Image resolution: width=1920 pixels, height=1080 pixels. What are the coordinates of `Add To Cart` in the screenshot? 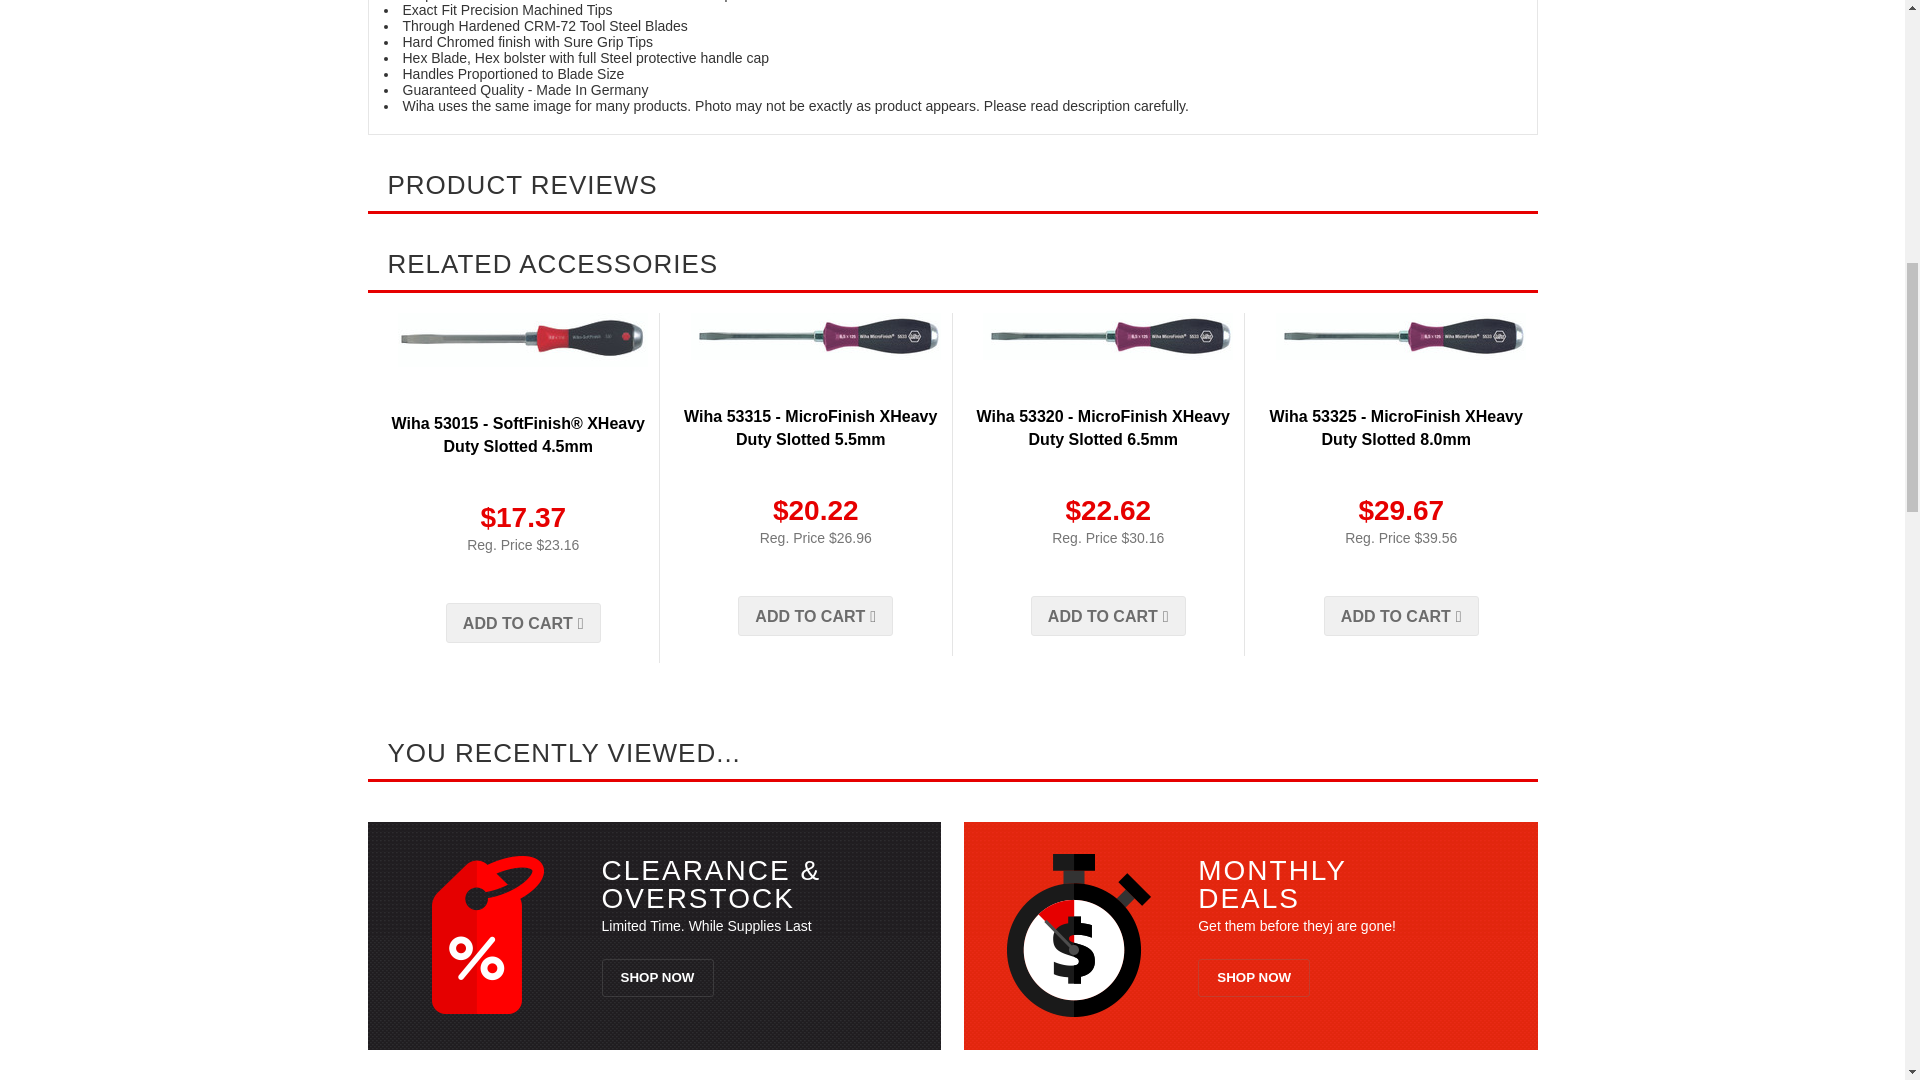 It's located at (1401, 616).